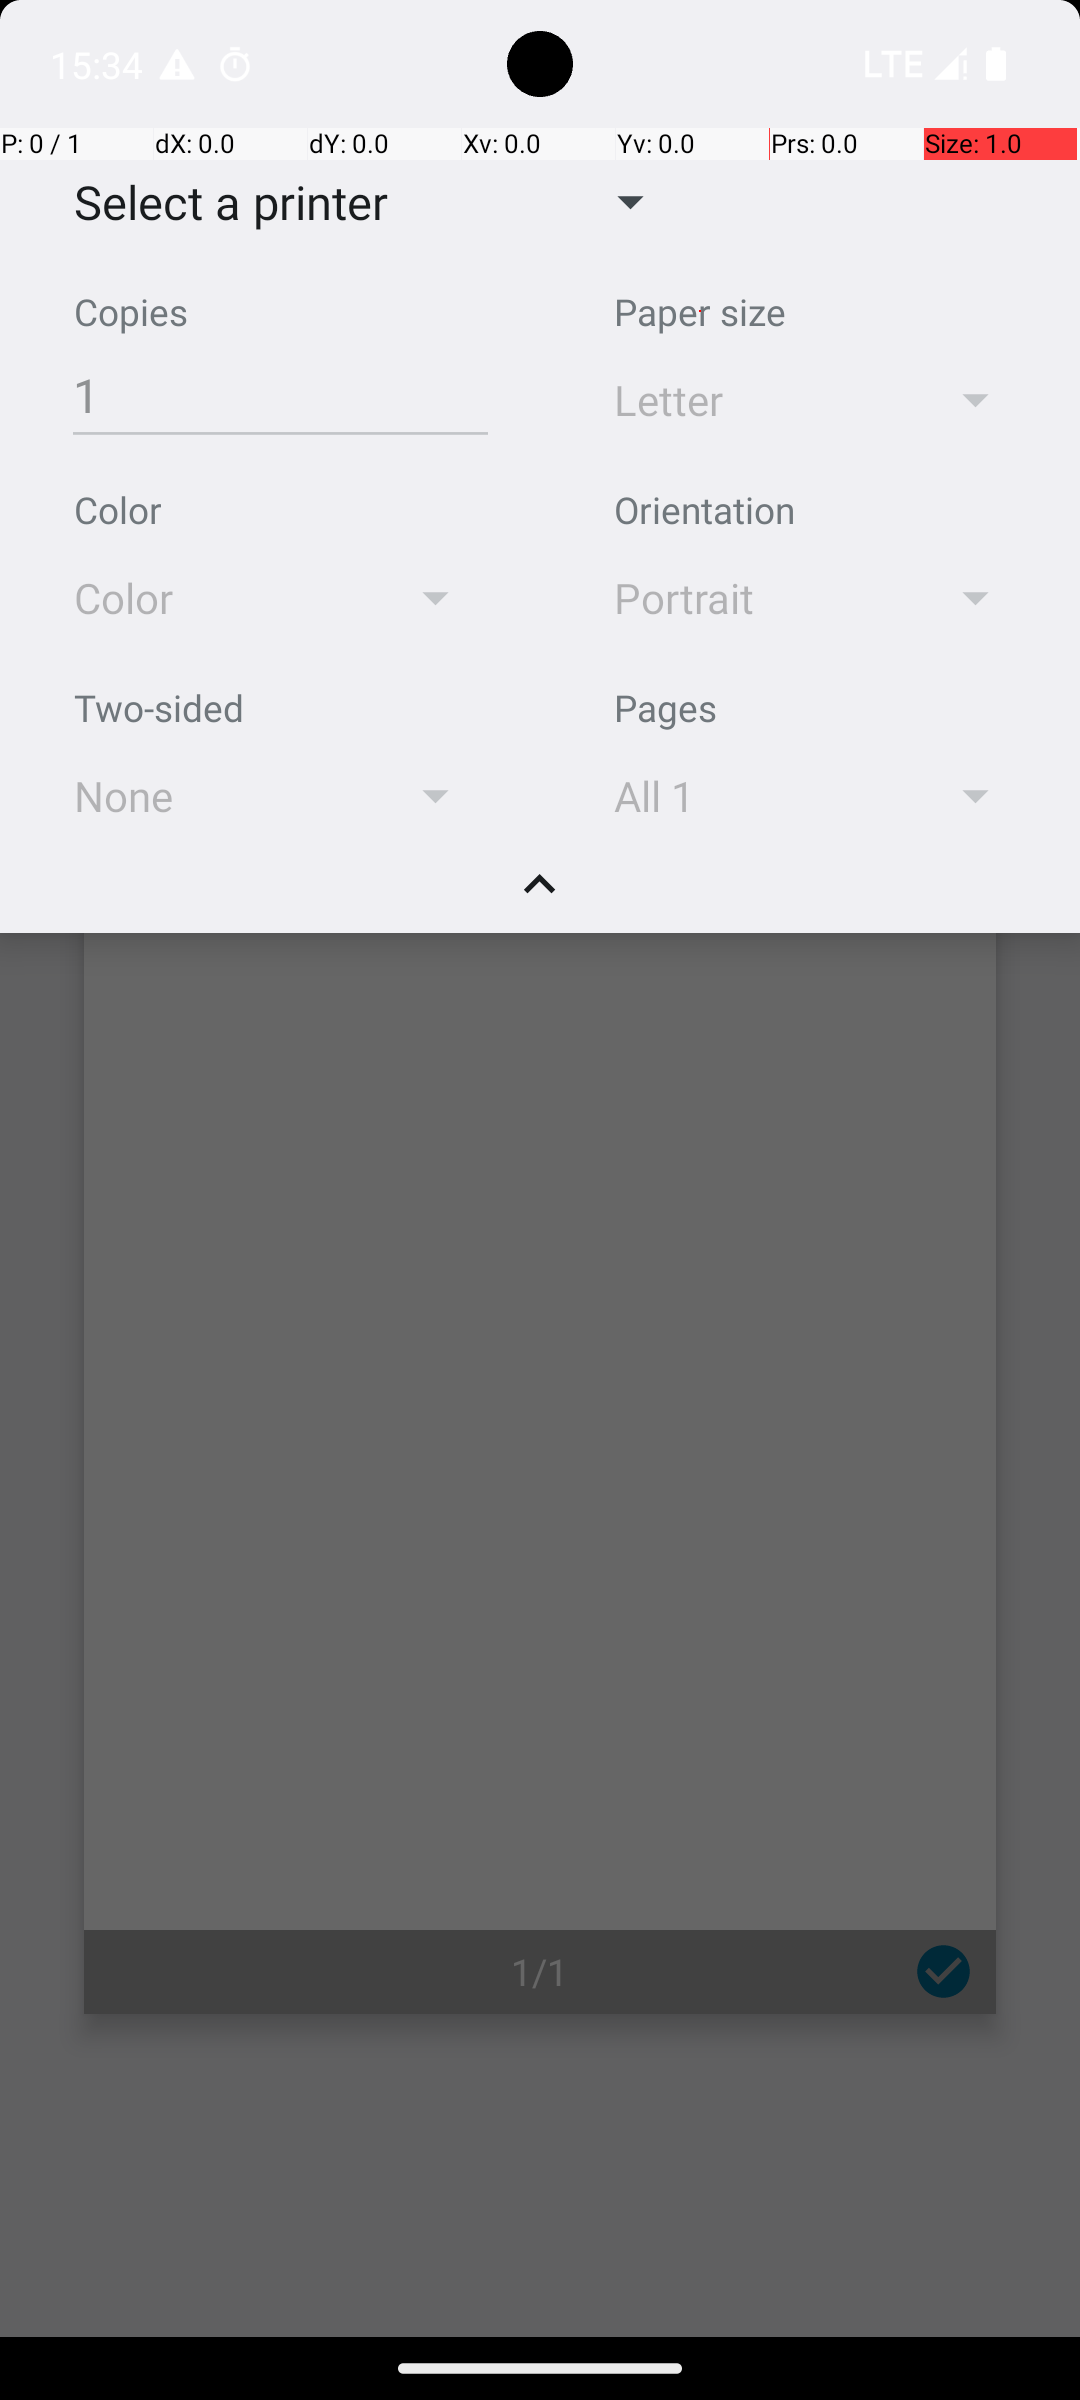 Image resolution: width=1080 pixels, height=2400 pixels. Describe the element at coordinates (540, 896) in the screenshot. I see `Collapse handle` at that location.